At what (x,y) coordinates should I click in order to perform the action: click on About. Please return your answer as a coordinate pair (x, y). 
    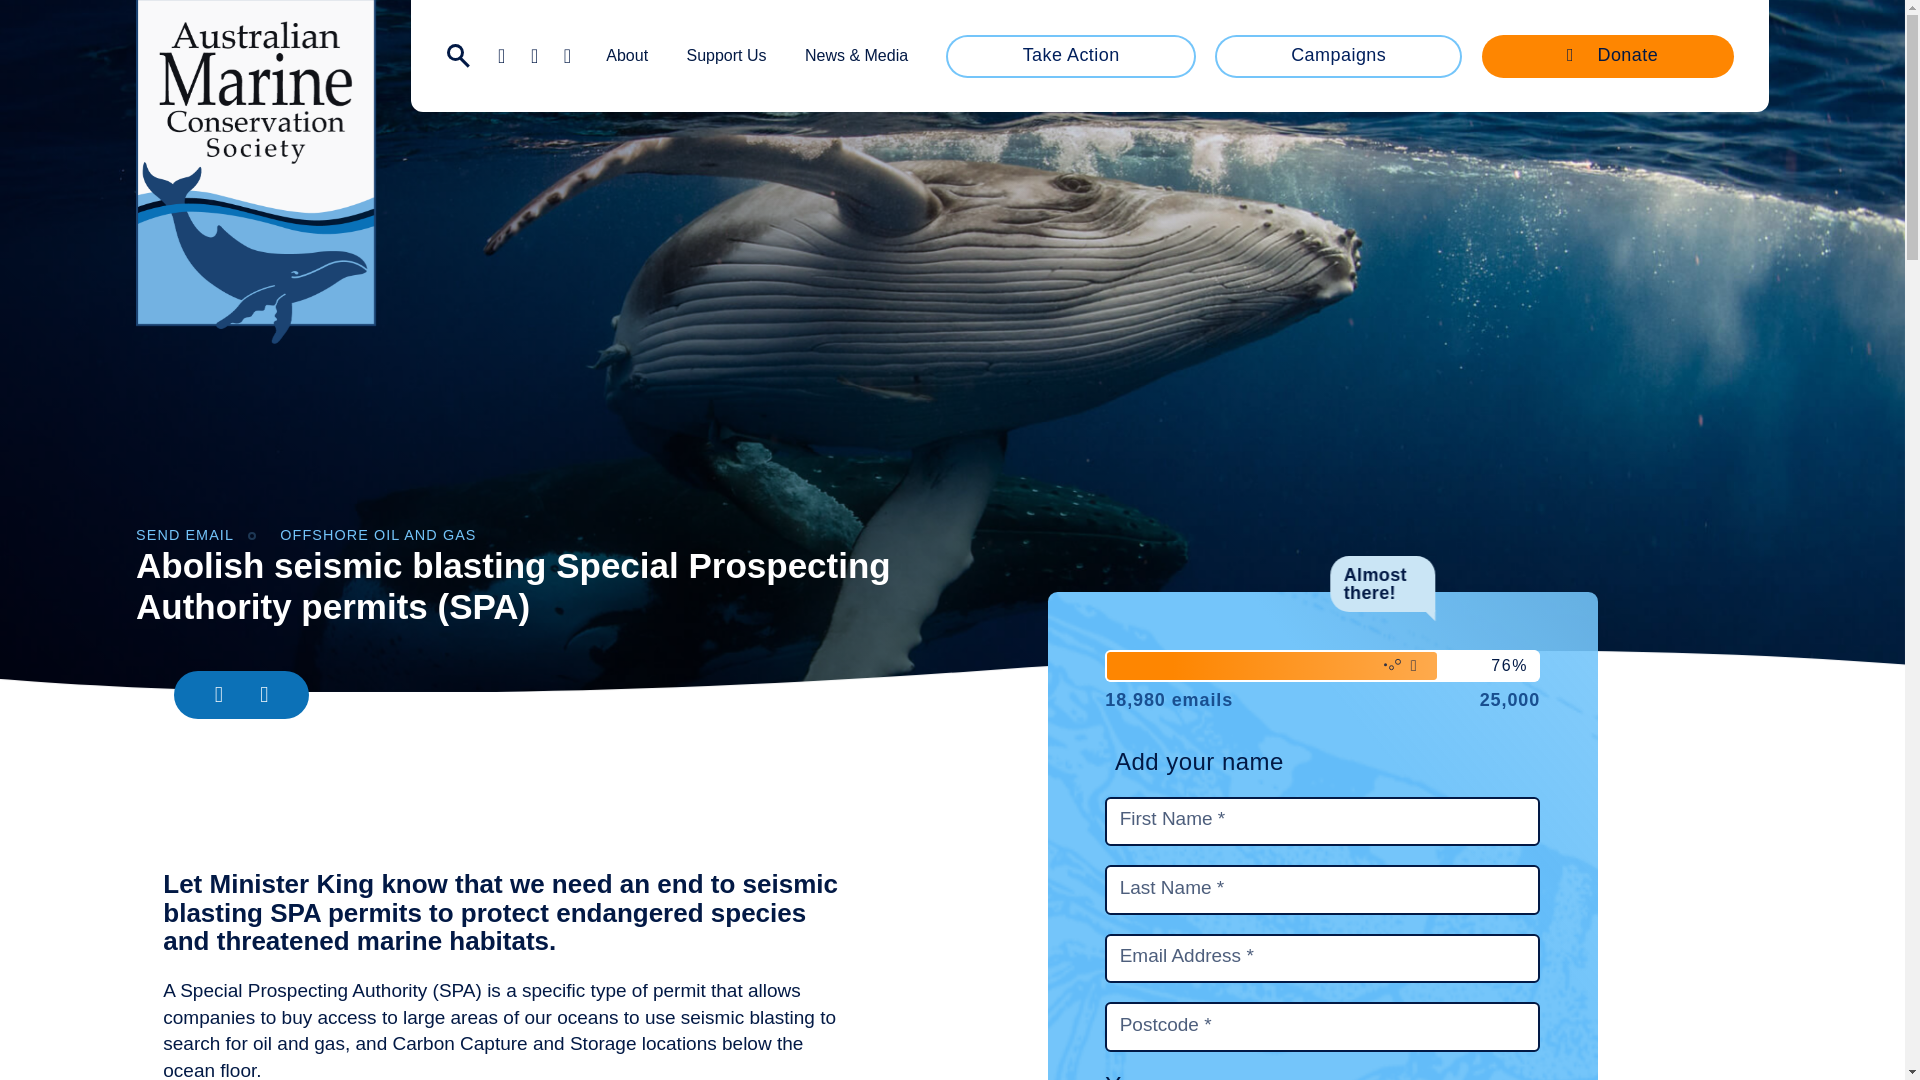
    Looking at the image, I should click on (627, 56).